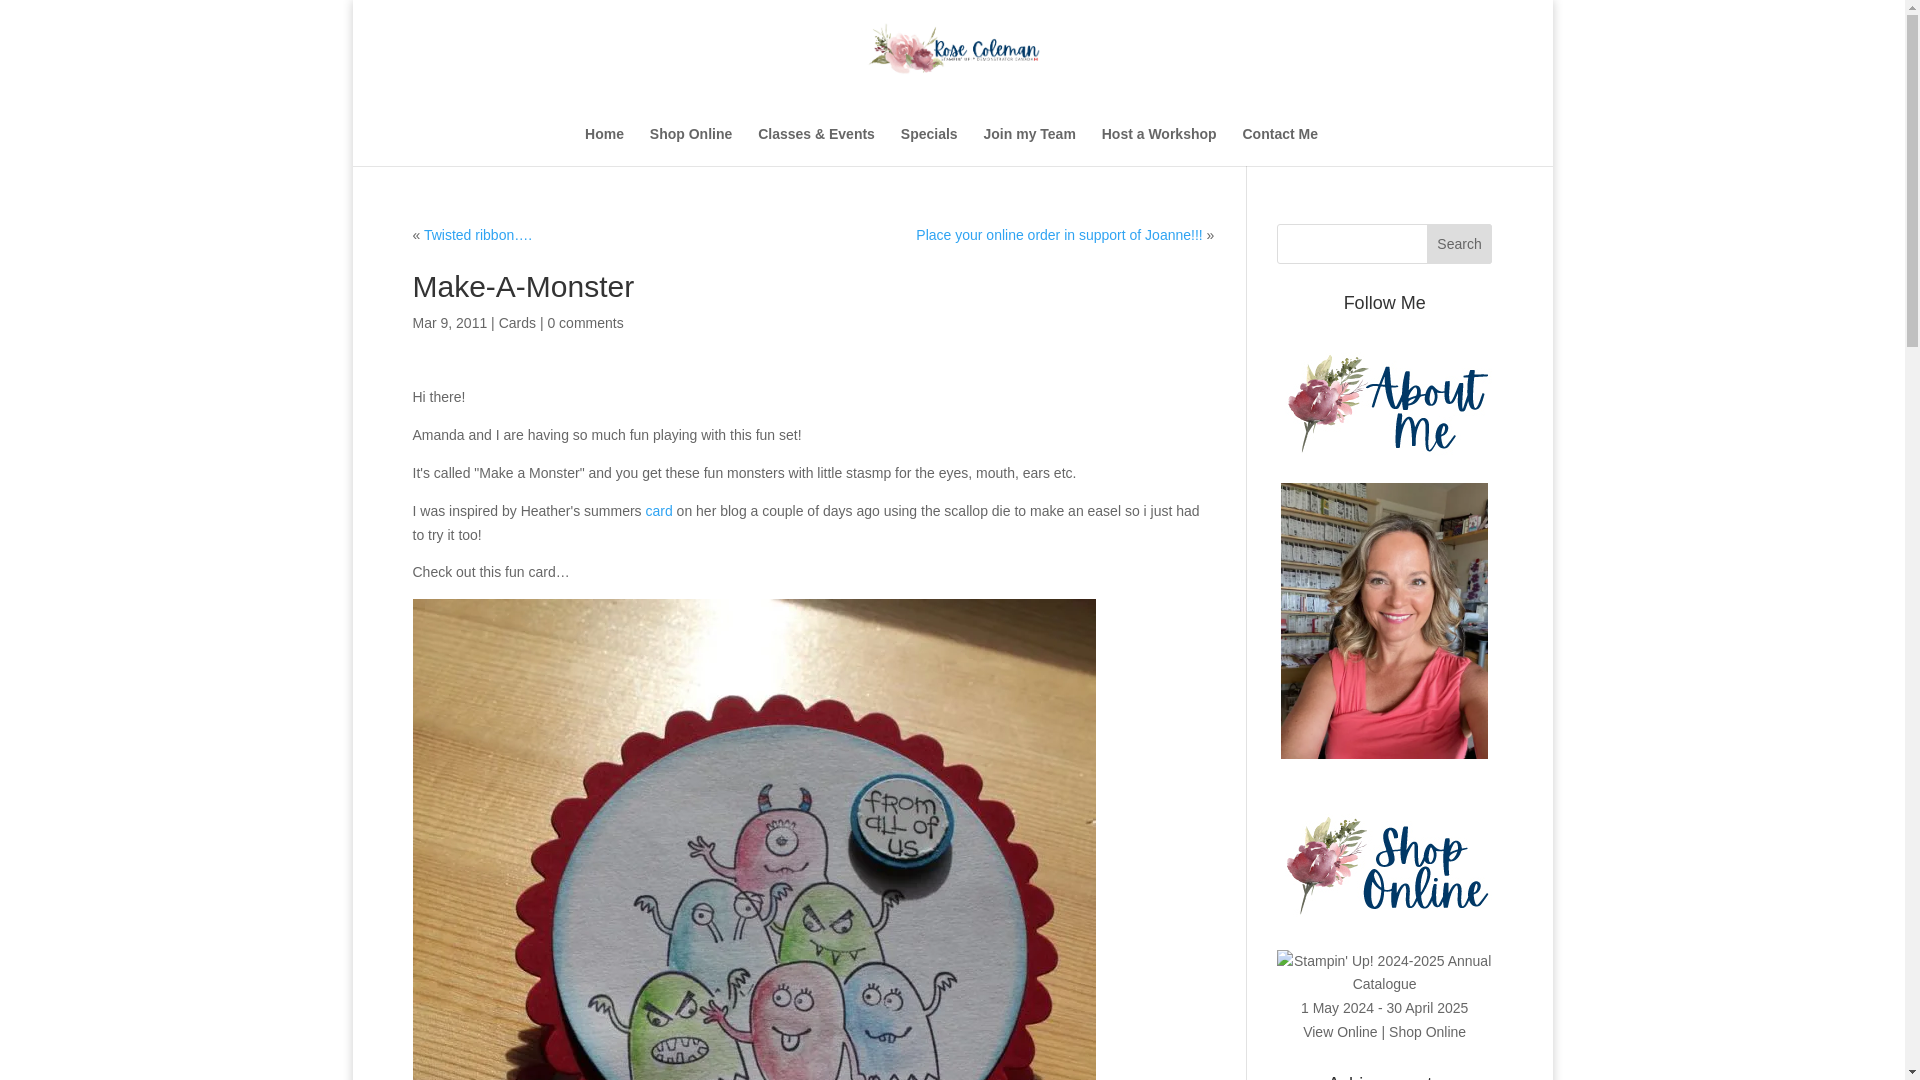 The width and height of the screenshot is (1920, 1080). What do you see at coordinates (1058, 234) in the screenshot?
I see `Place your online order in support of Joanne!!!` at bounding box center [1058, 234].